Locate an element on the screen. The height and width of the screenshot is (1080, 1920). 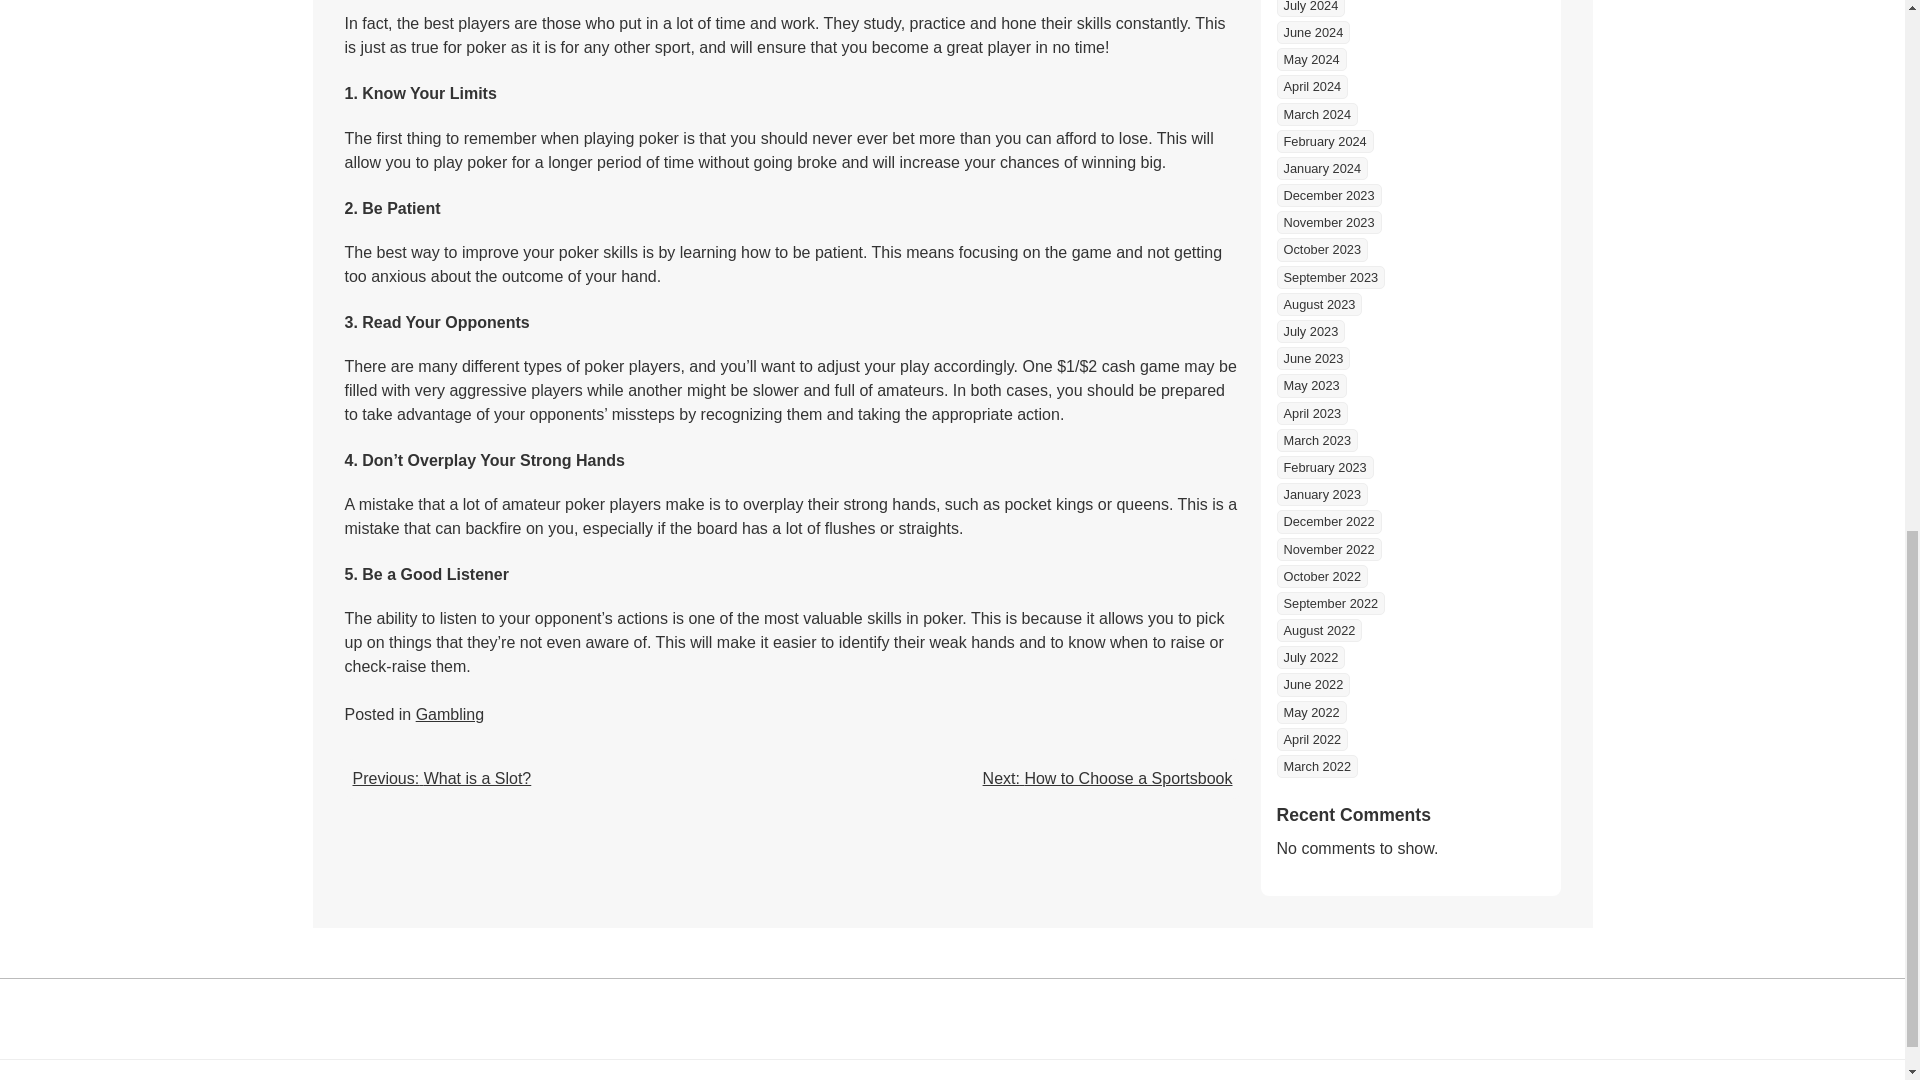
May 2024 is located at coordinates (1310, 59).